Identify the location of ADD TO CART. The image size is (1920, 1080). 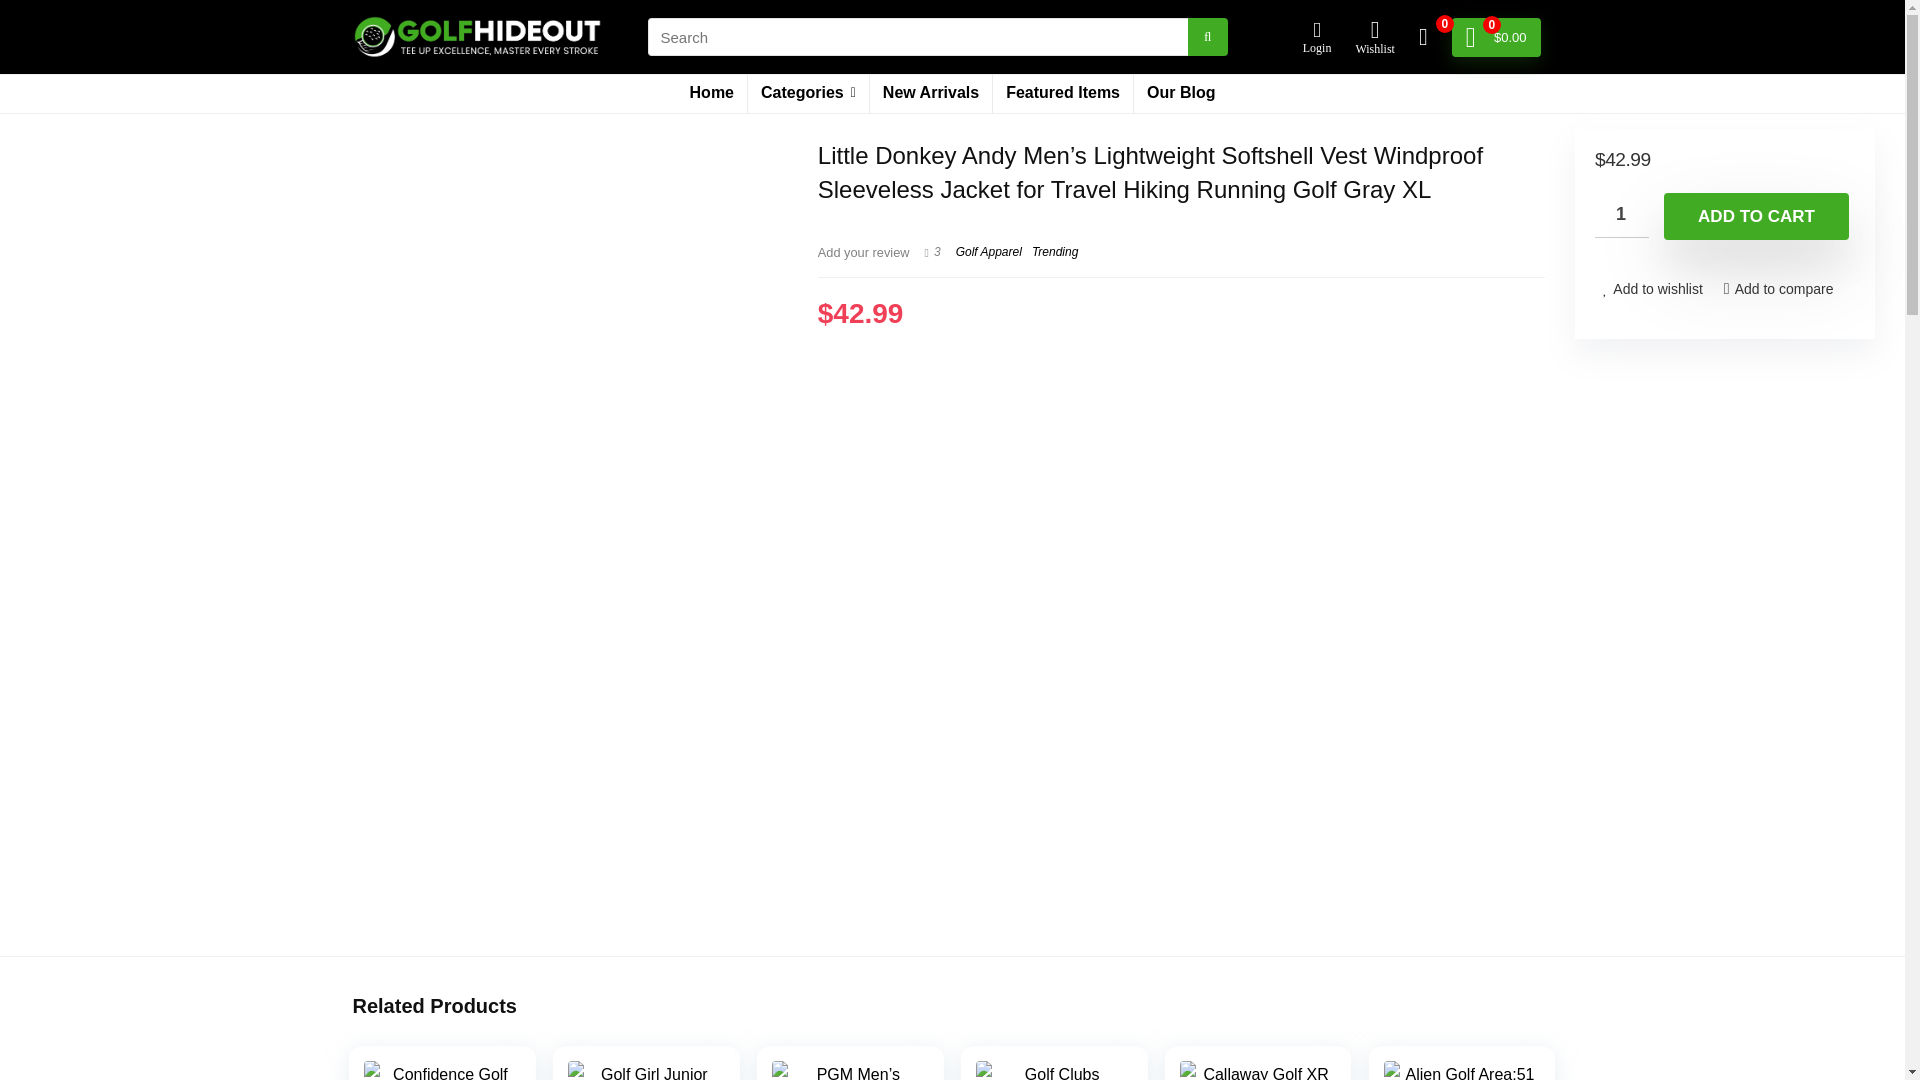
(1756, 216).